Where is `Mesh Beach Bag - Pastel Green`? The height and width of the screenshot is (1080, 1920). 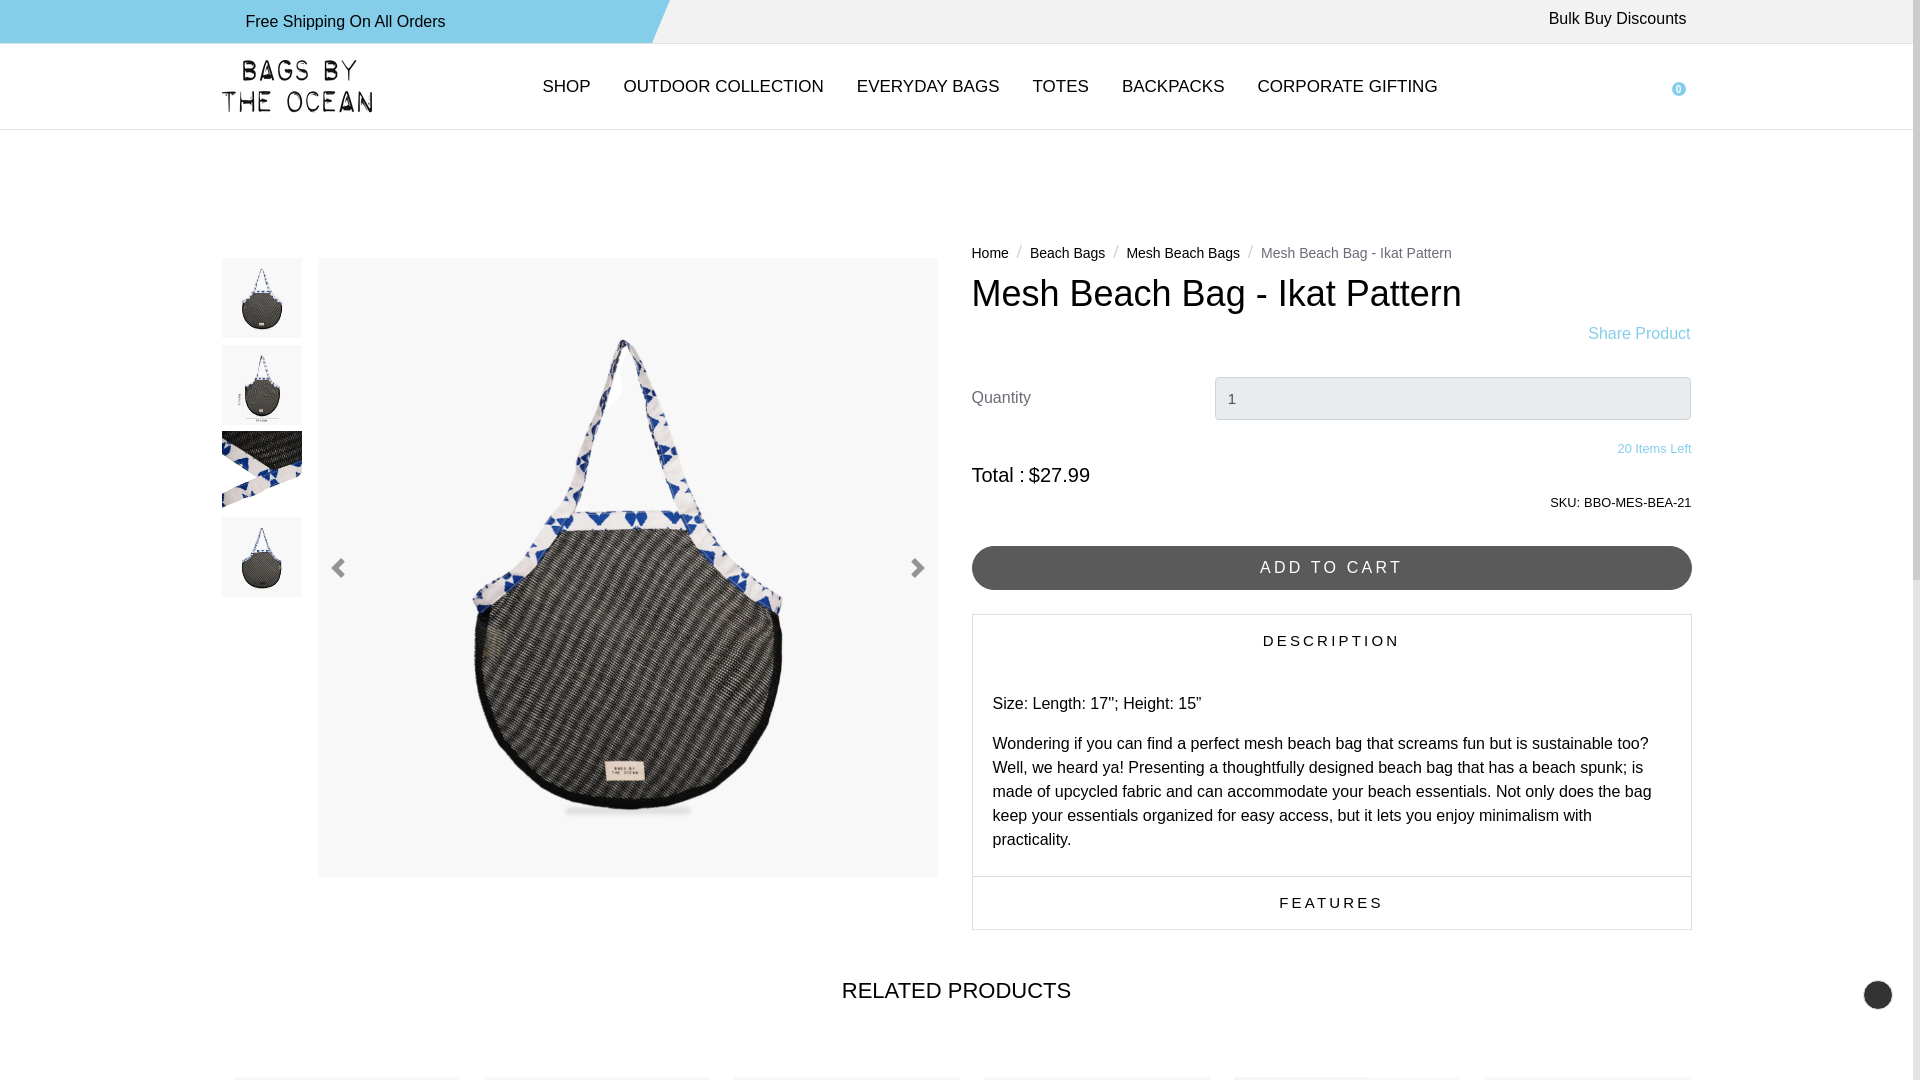 Mesh Beach Bag - Pastel Green is located at coordinates (846, 1078).